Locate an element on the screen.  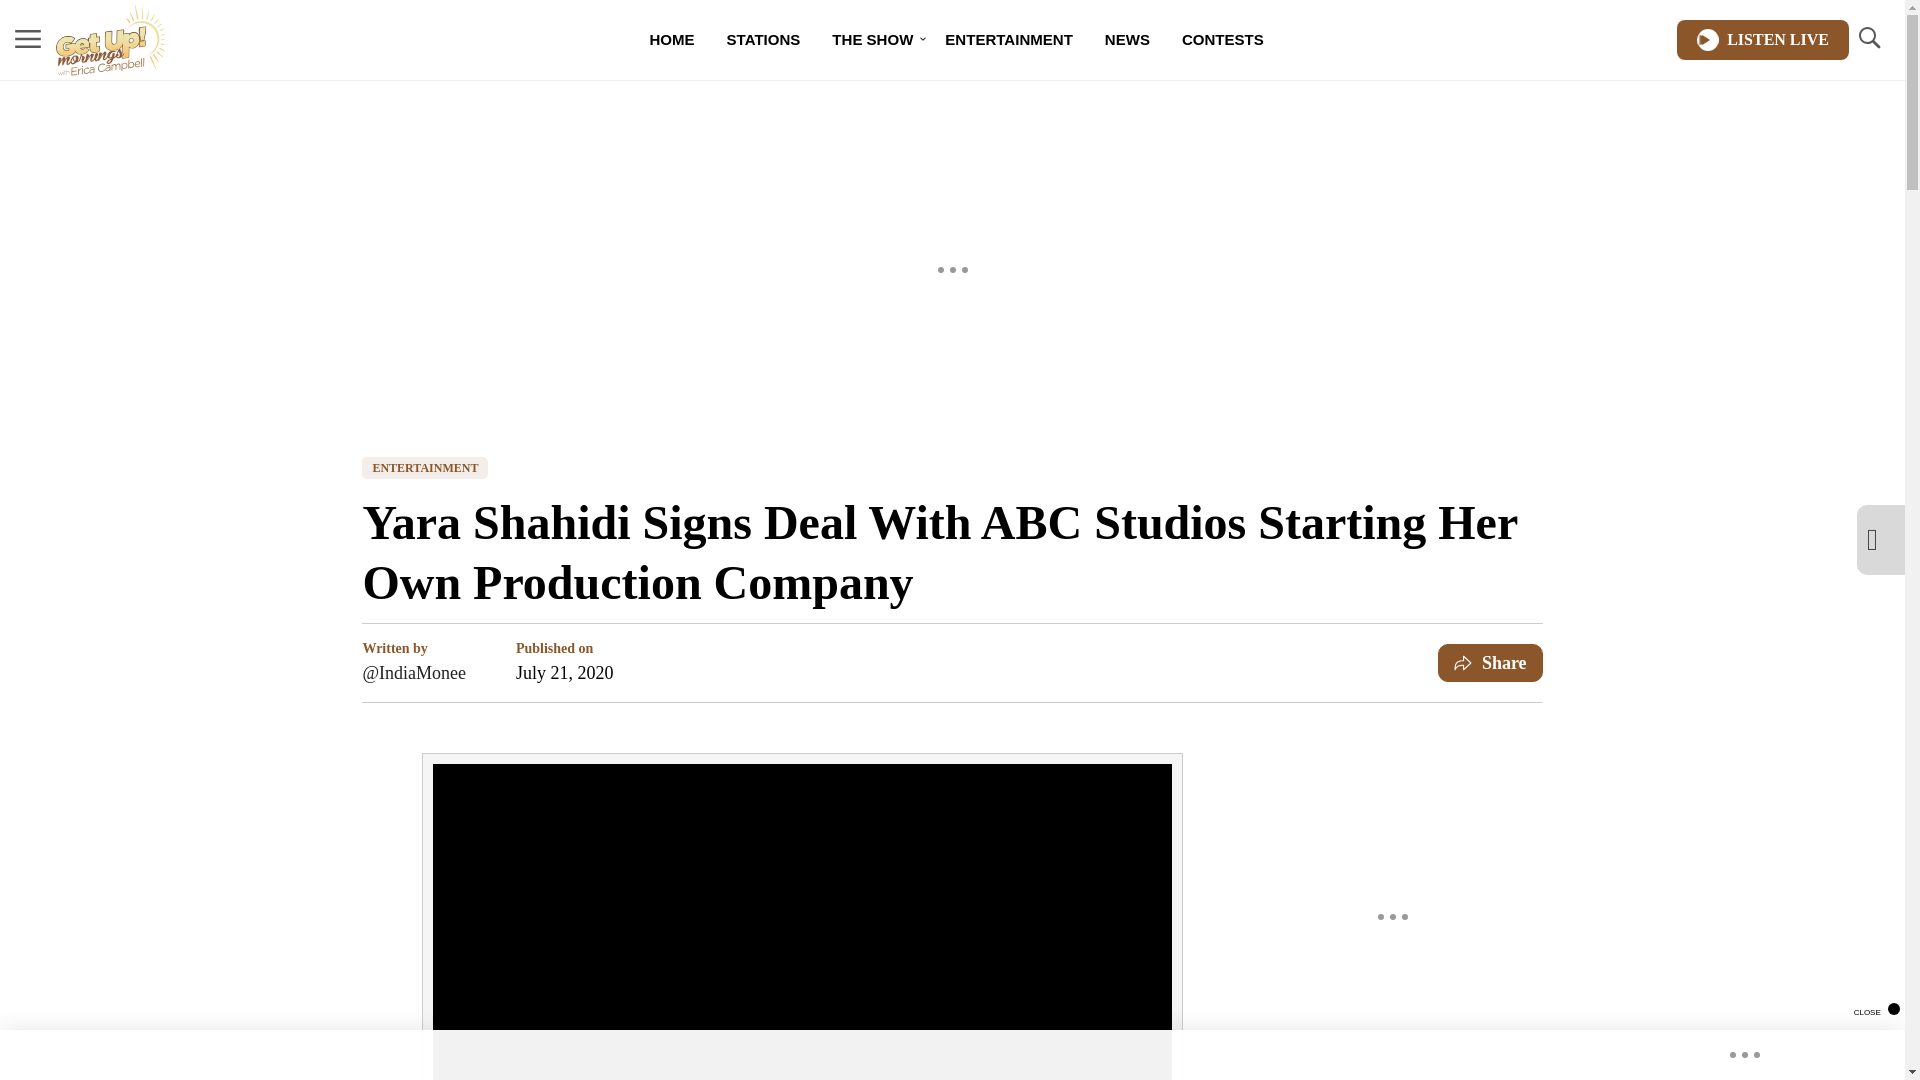
HOME is located at coordinates (672, 40).